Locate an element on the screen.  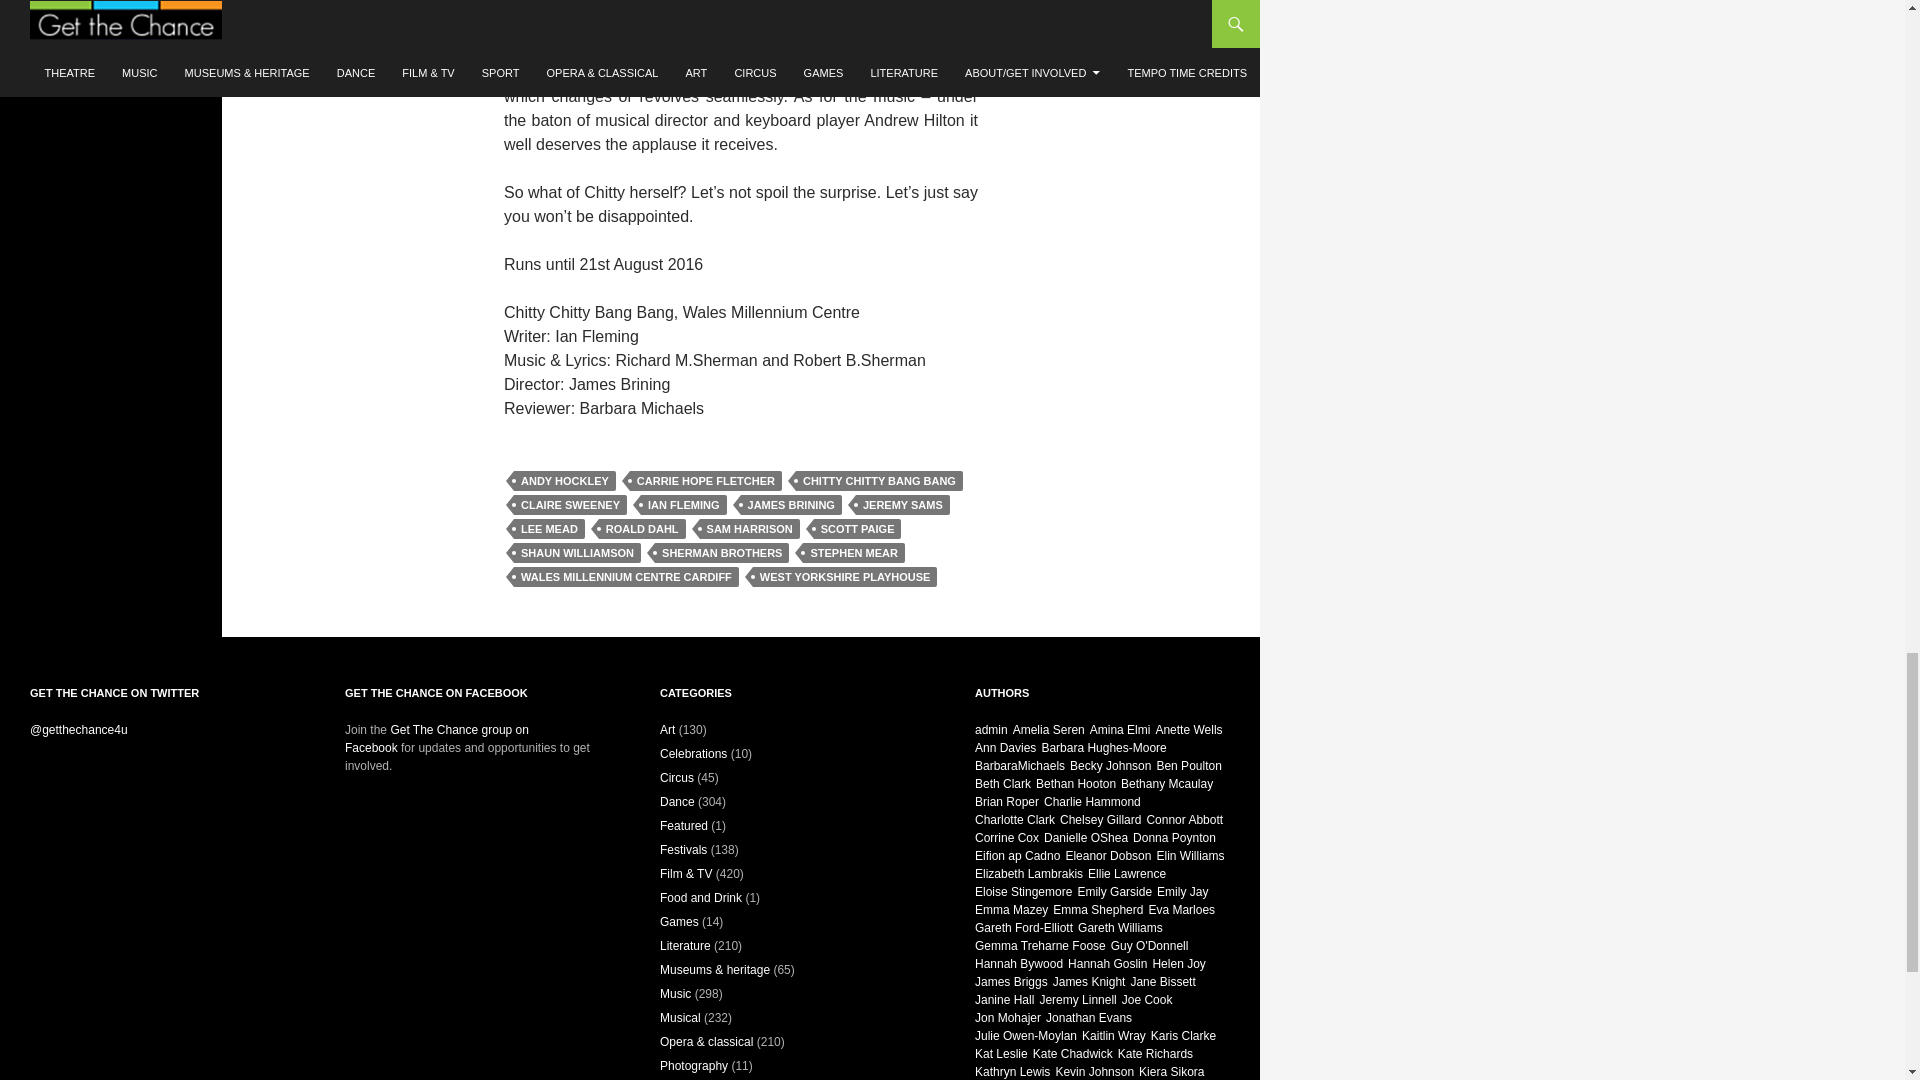
ROALD DAHL is located at coordinates (642, 528).